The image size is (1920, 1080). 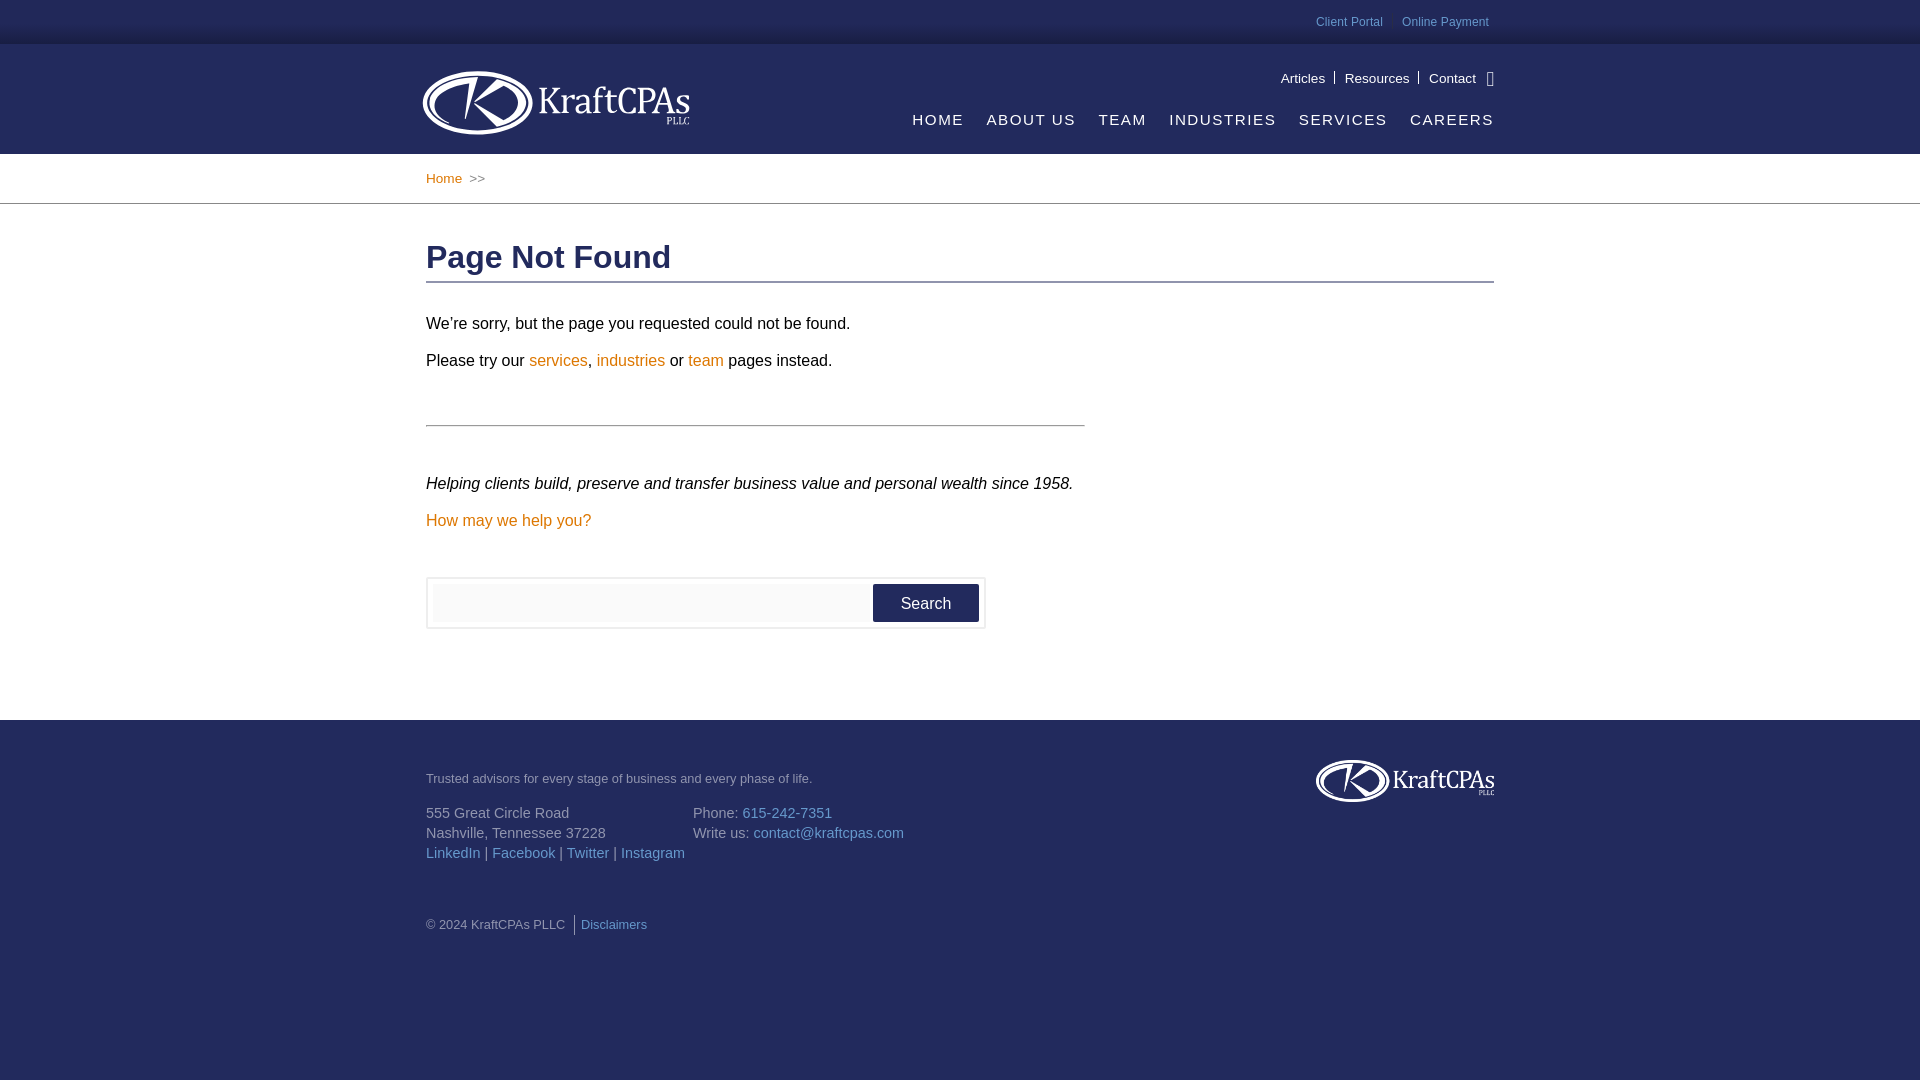 I want to click on INDUSTRIES, so click(x=1222, y=132).